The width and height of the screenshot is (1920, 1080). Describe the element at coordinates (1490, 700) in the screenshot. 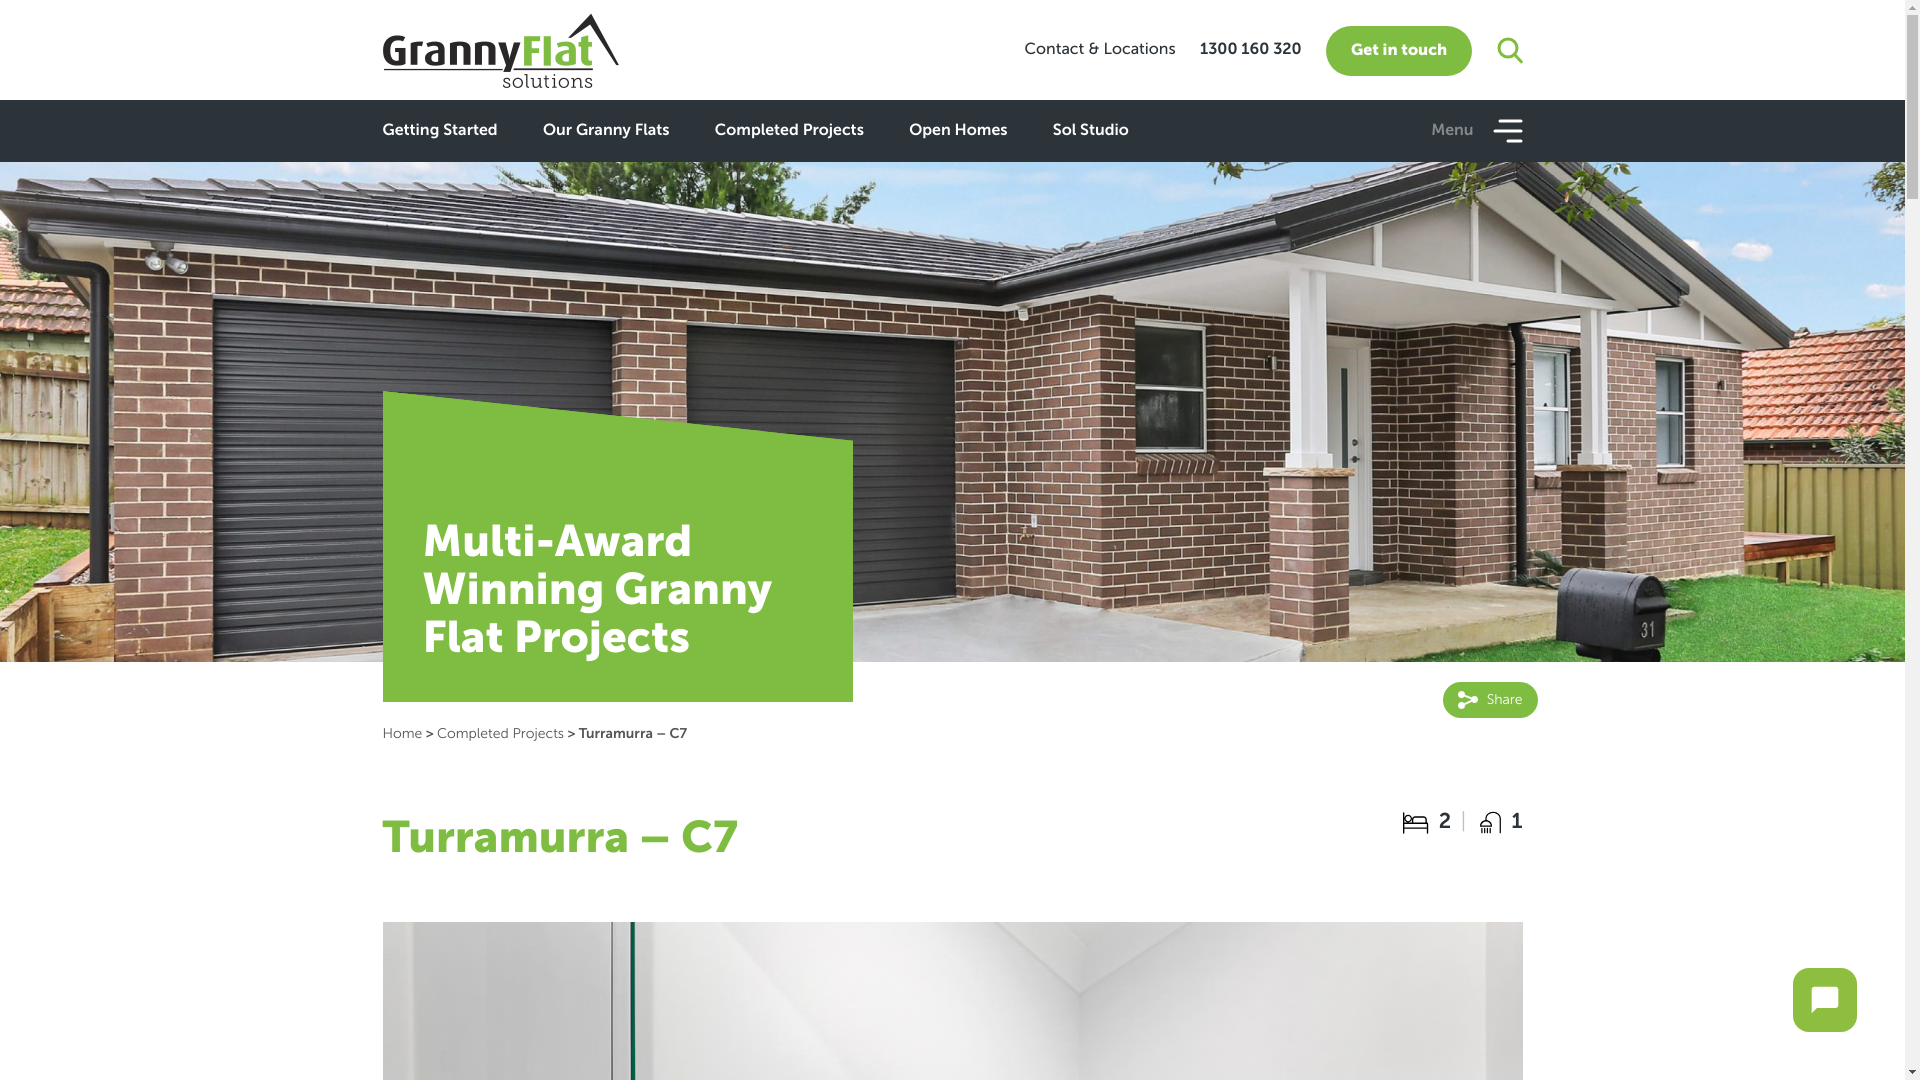

I see `Share` at that location.